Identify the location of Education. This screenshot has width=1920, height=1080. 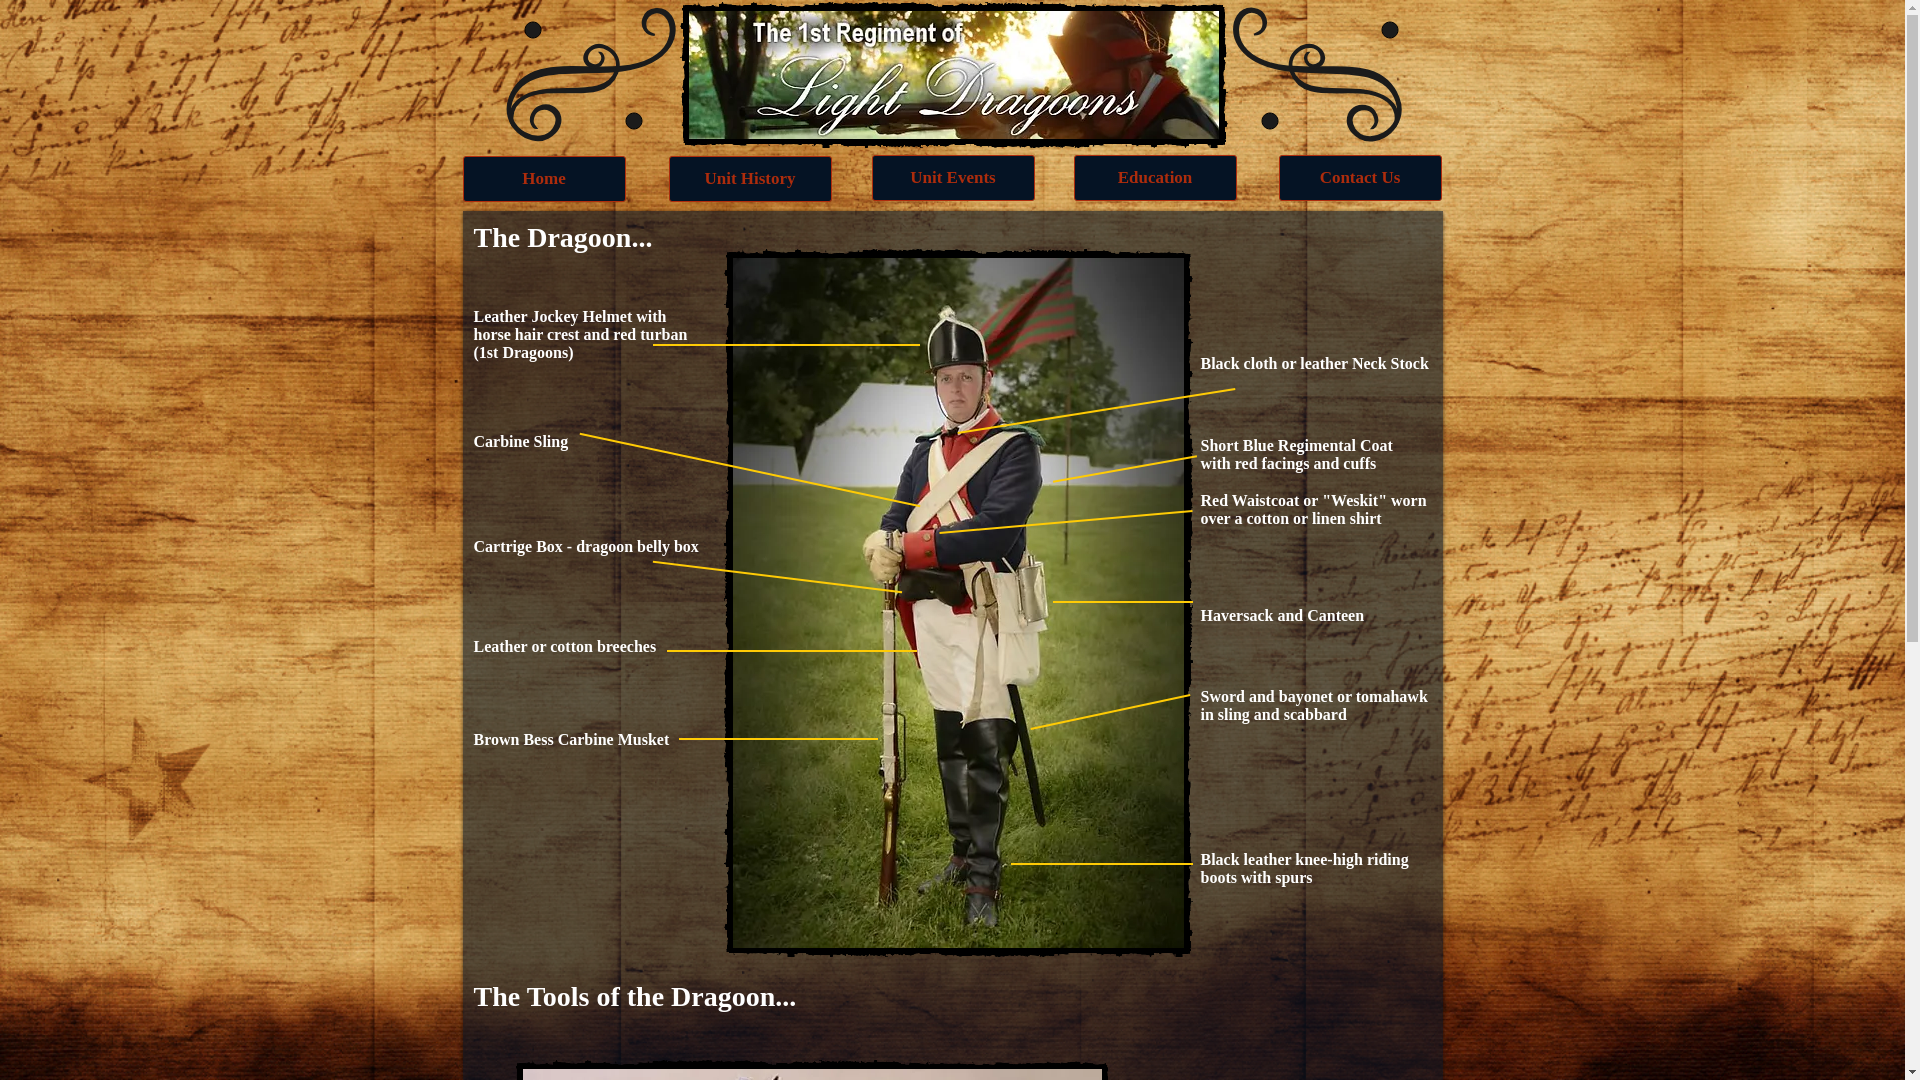
(1156, 178).